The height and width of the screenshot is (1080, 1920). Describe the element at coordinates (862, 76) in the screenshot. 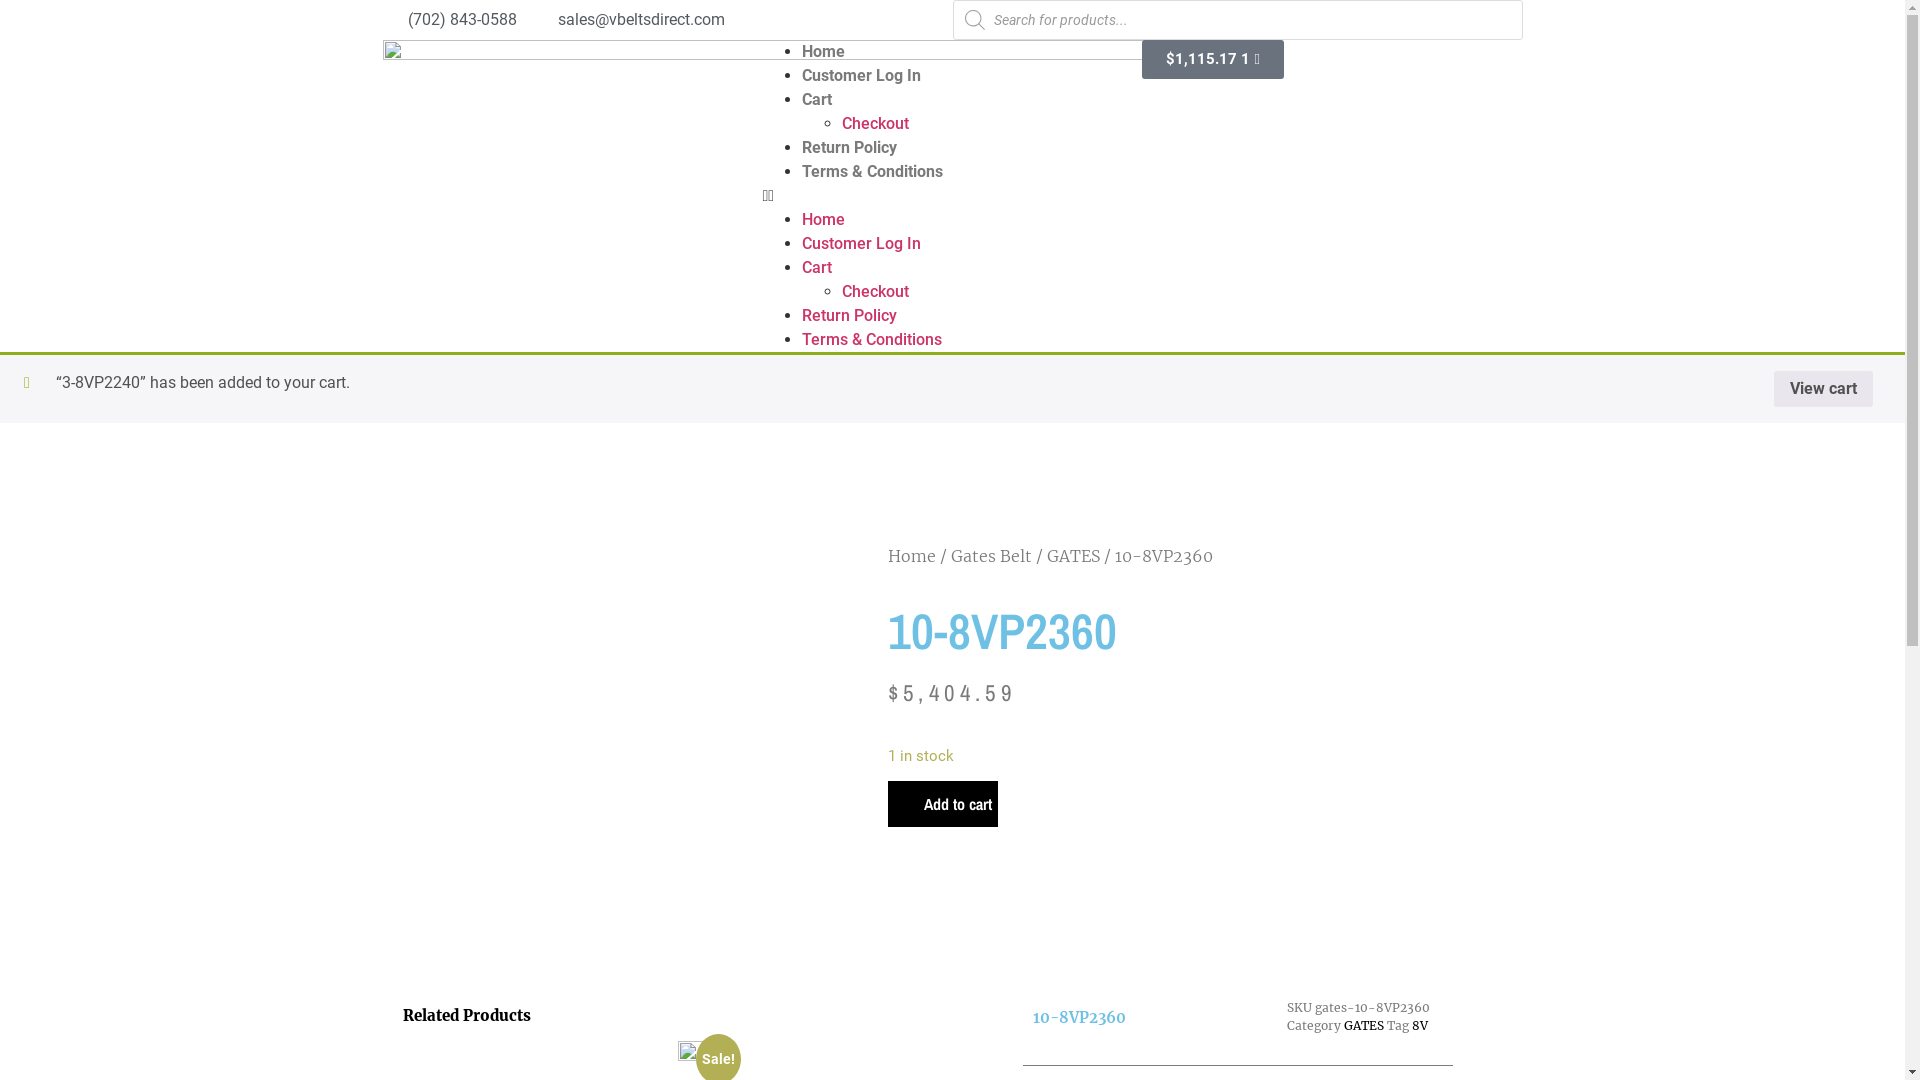

I see `Customer Log In` at that location.